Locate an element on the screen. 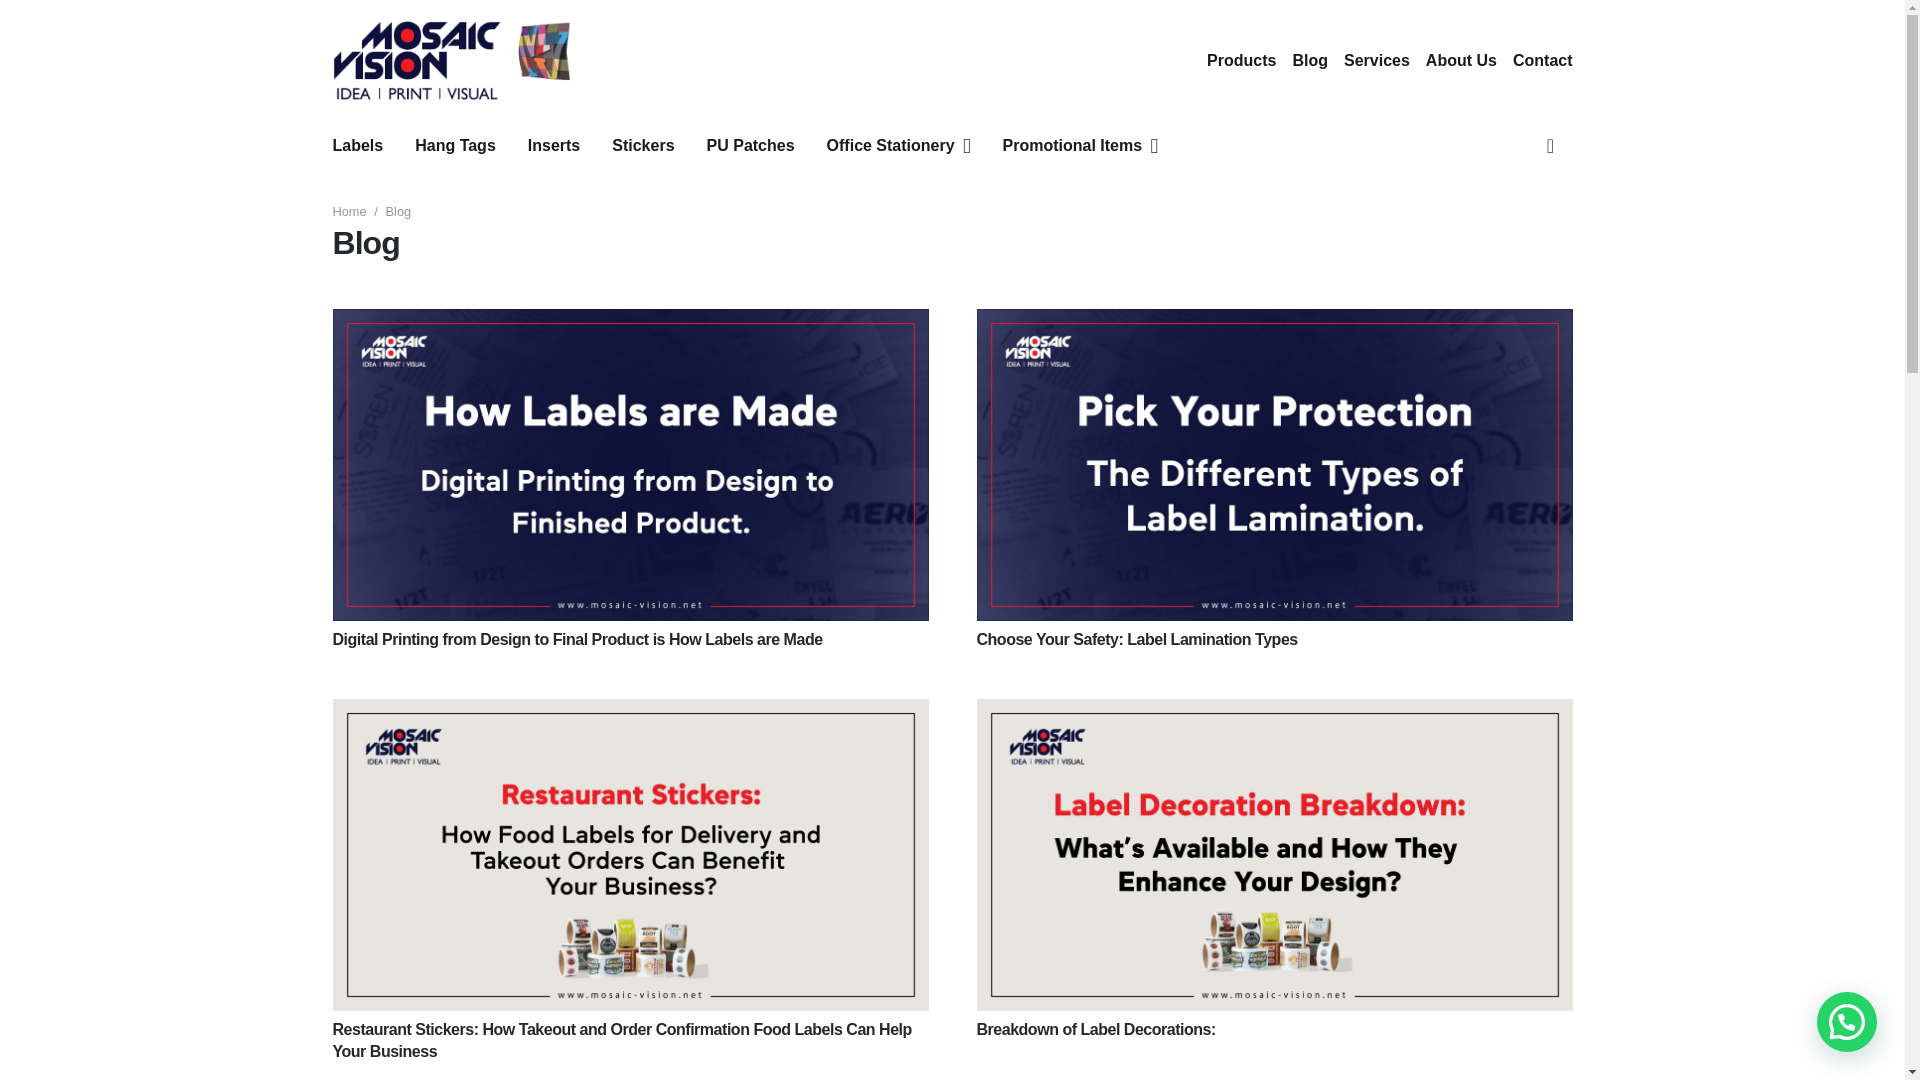 Image resolution: width=1920 pixels, height=1080 pixels. Inserts is located at coordinates (554, 145).